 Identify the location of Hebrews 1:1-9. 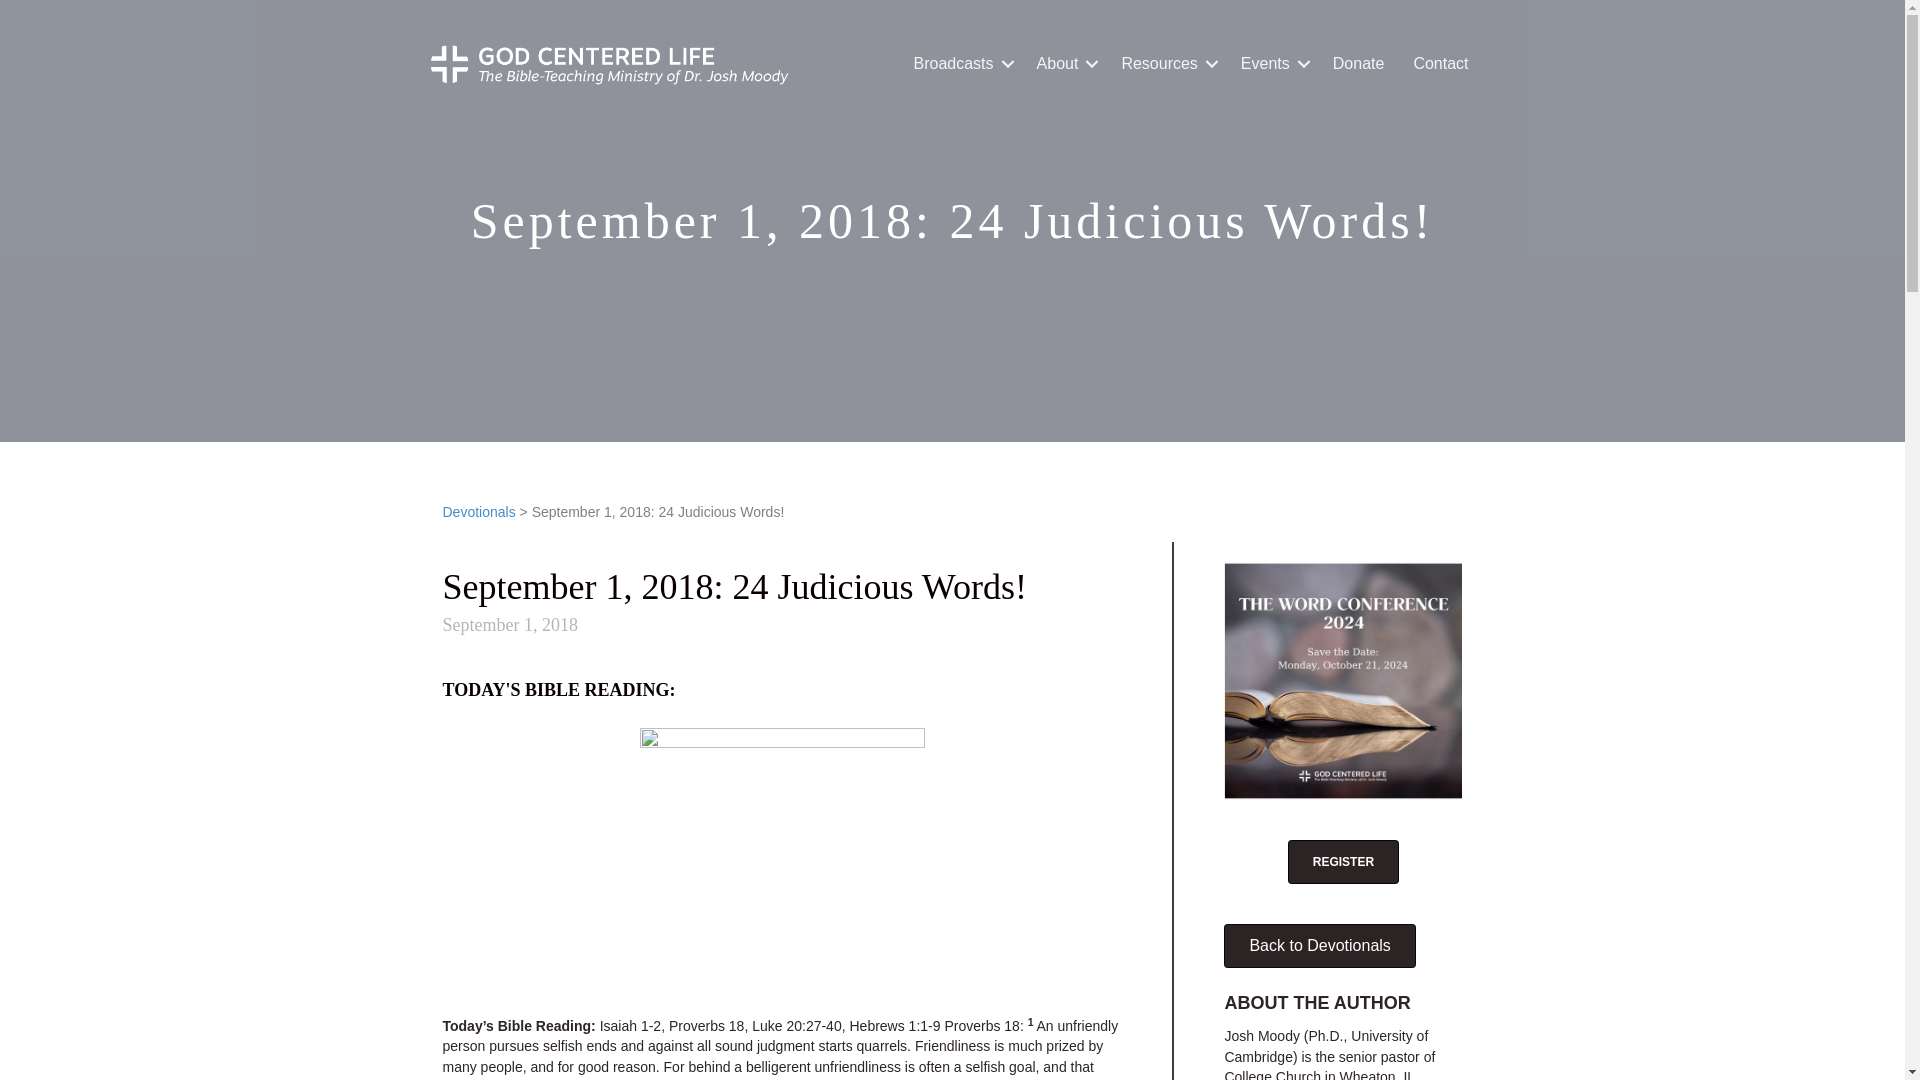
(894, 1026).